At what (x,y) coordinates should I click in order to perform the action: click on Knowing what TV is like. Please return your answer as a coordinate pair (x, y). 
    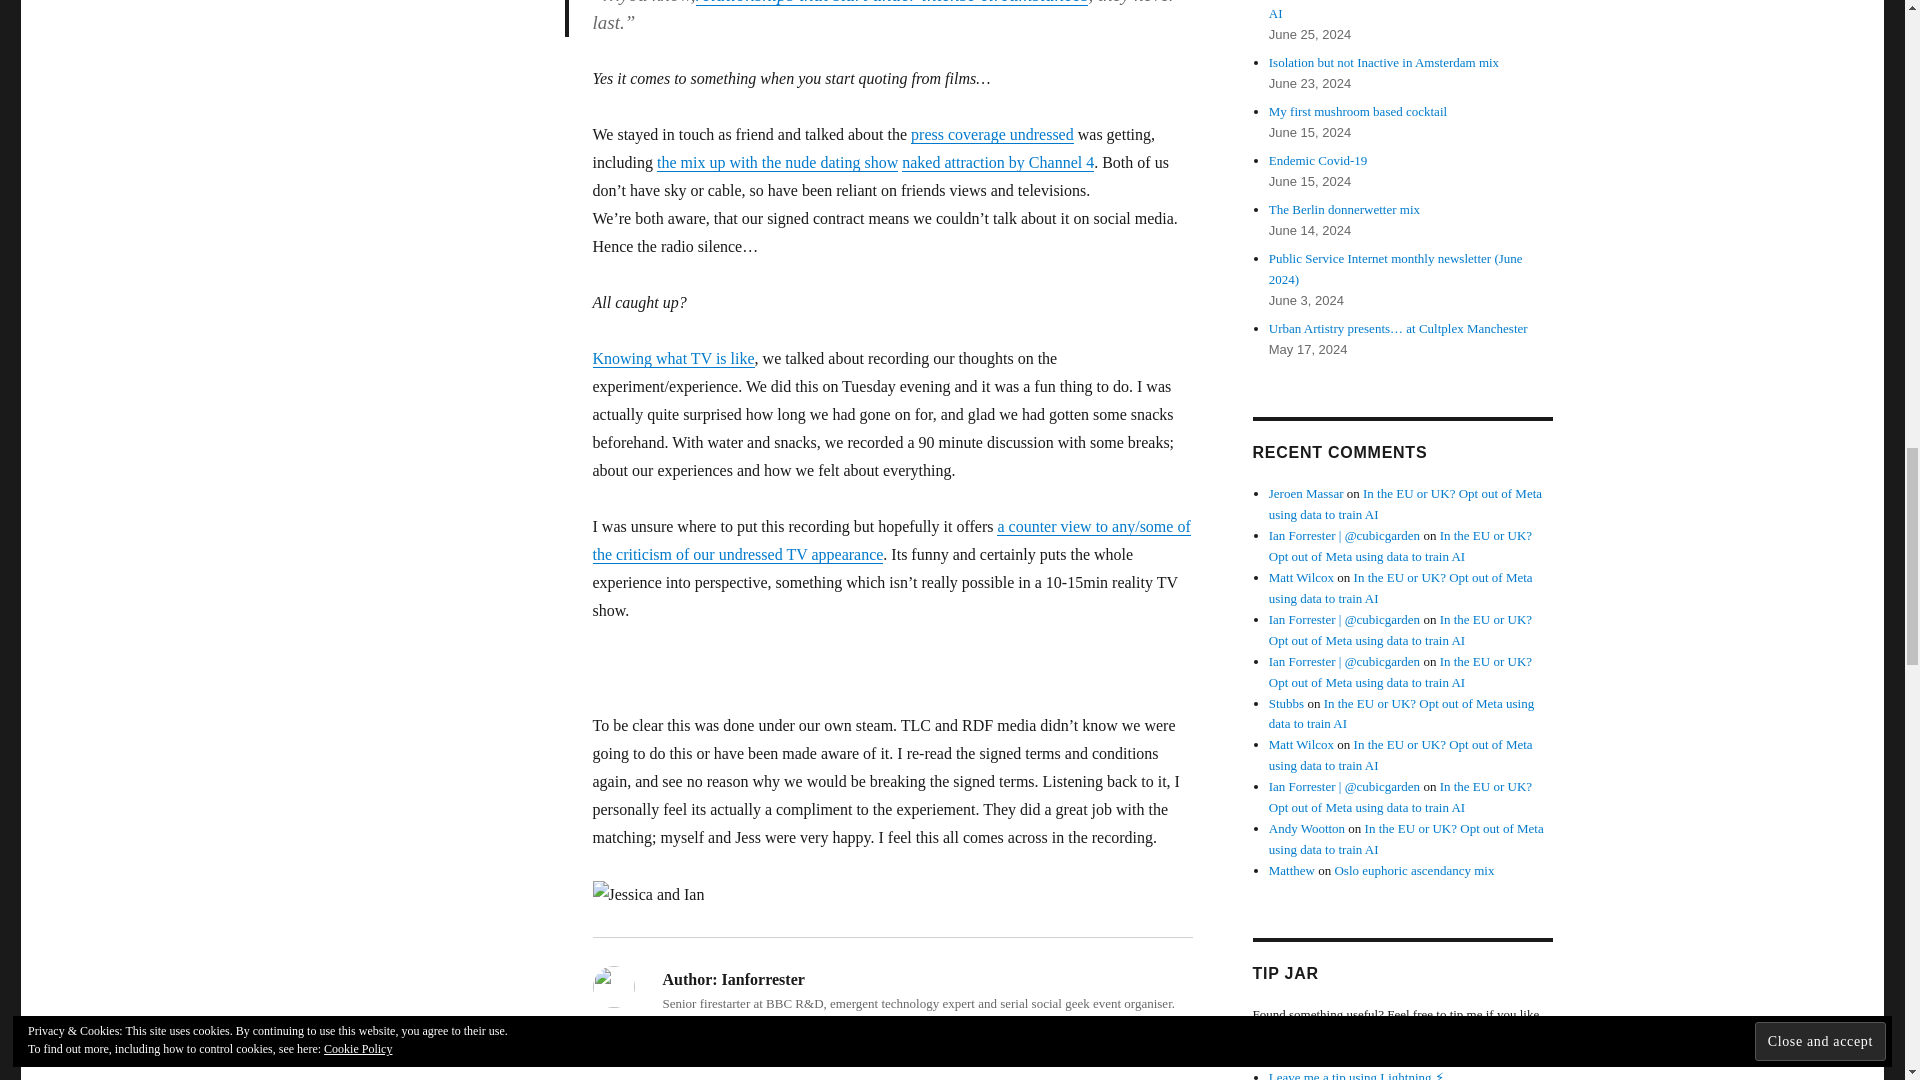
    Looking at the image, I should click on (672, 358).